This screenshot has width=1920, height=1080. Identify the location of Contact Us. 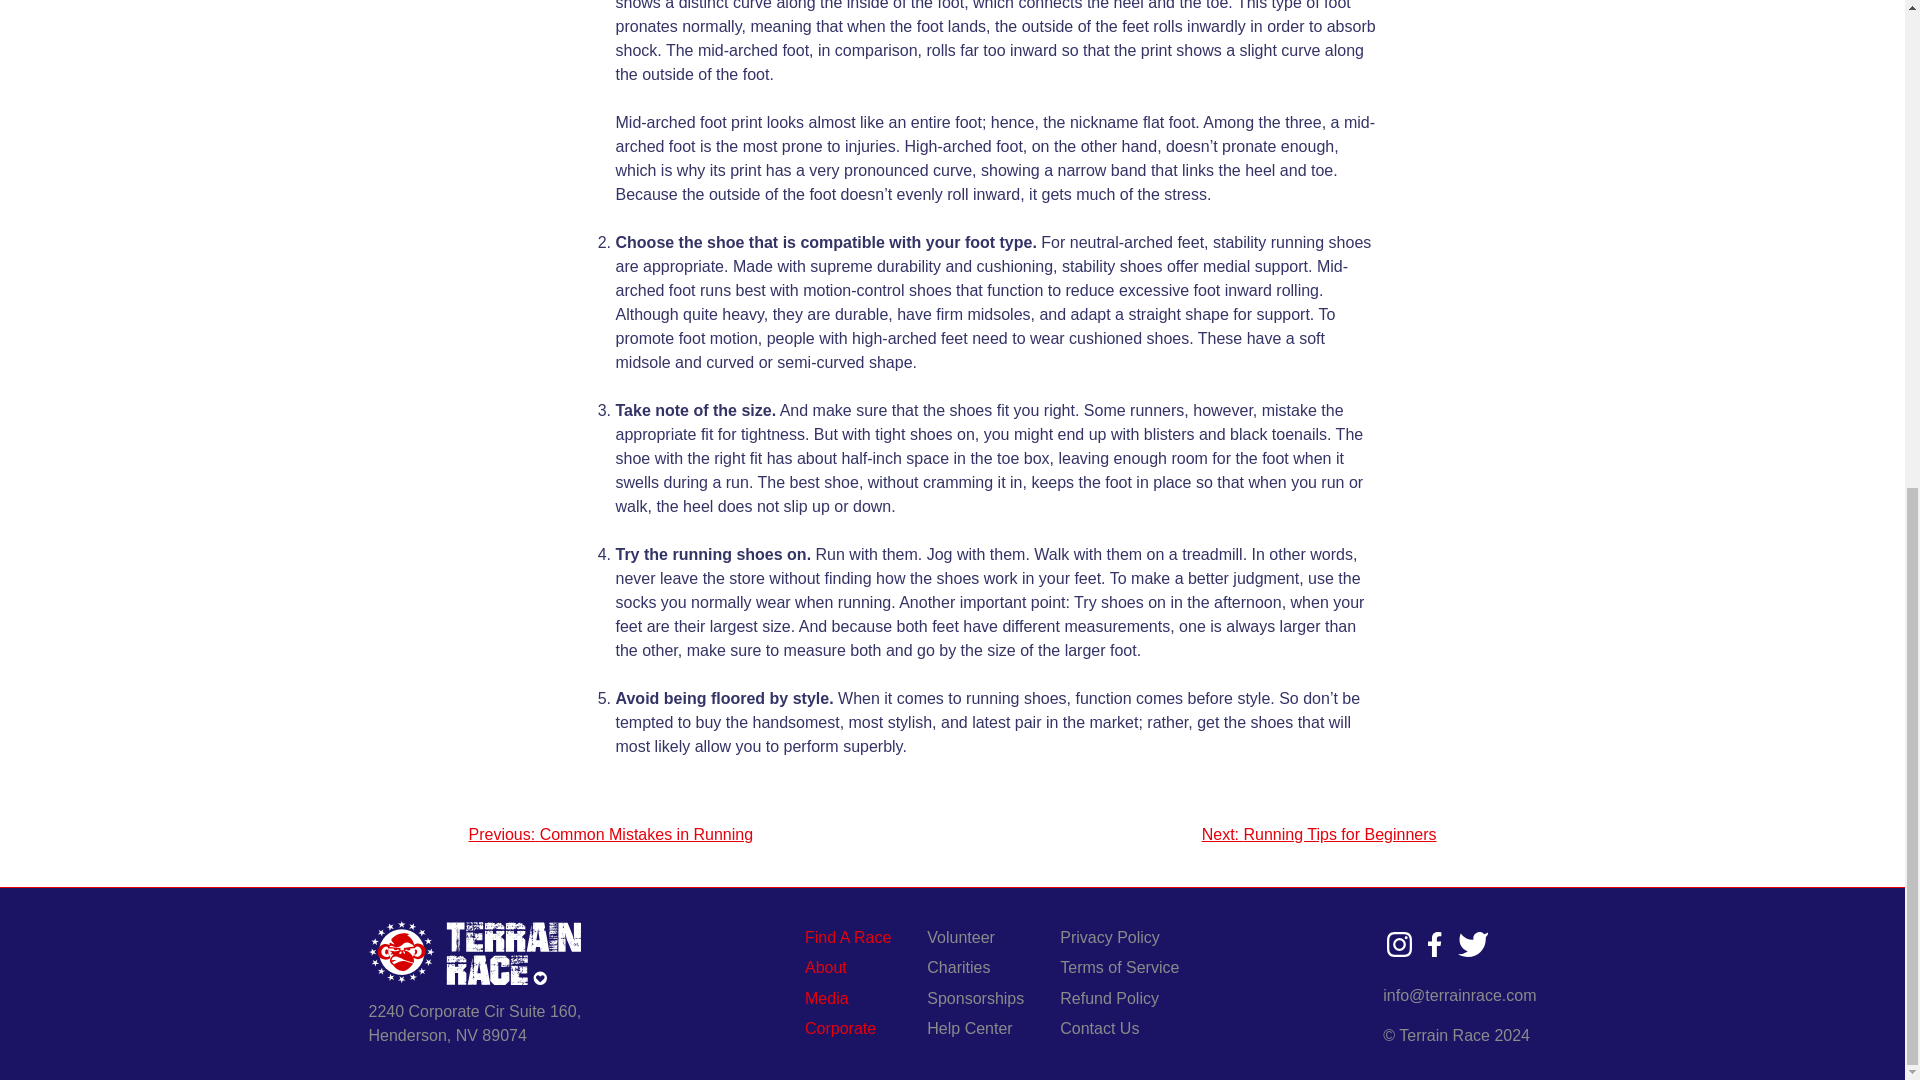
(1099, 1028).